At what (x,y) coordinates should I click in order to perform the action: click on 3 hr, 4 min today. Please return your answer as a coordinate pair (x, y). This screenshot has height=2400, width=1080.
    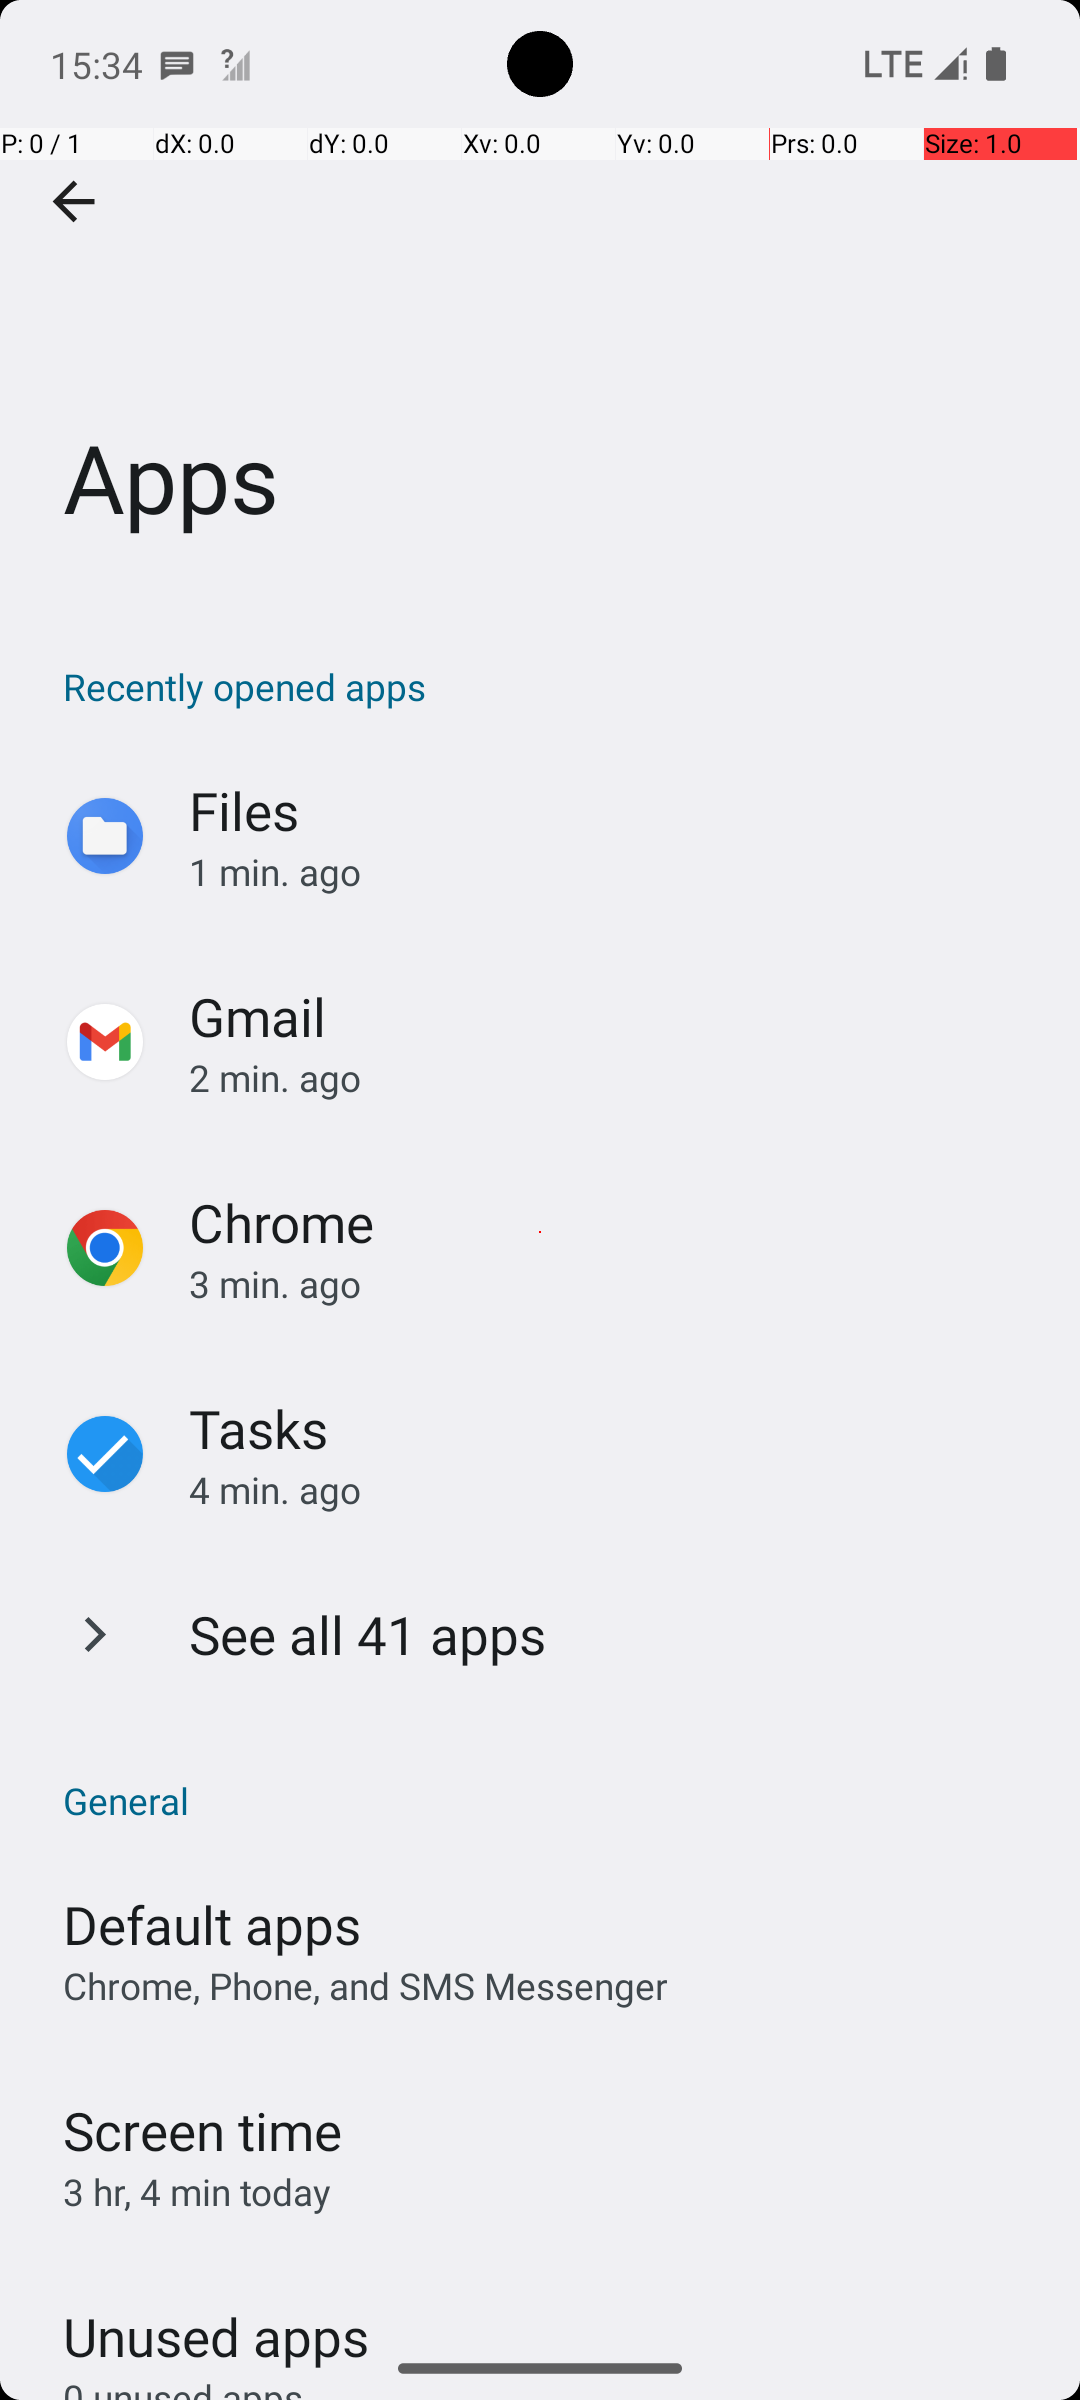
    Looking at the image, I should click on (198, 2192).